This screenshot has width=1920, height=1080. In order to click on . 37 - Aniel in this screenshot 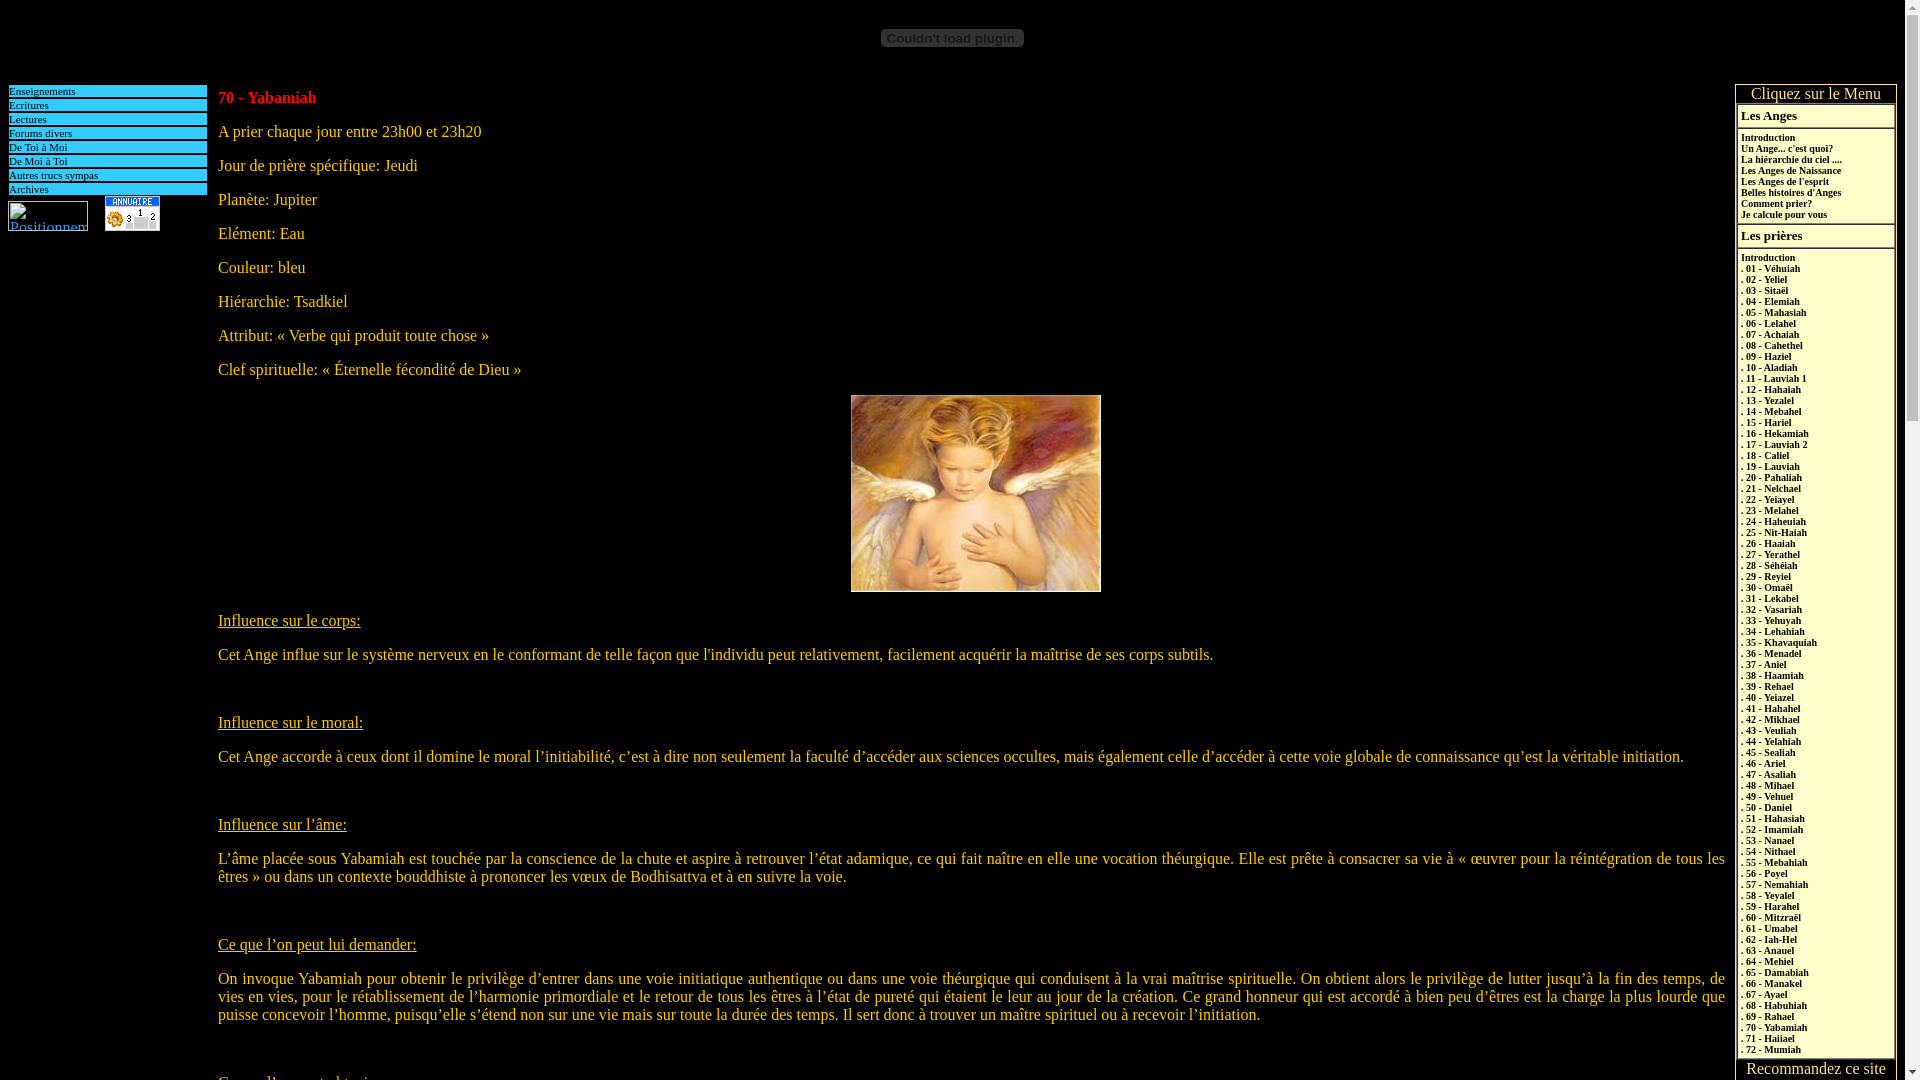, I will do `click(1764, 664)`.